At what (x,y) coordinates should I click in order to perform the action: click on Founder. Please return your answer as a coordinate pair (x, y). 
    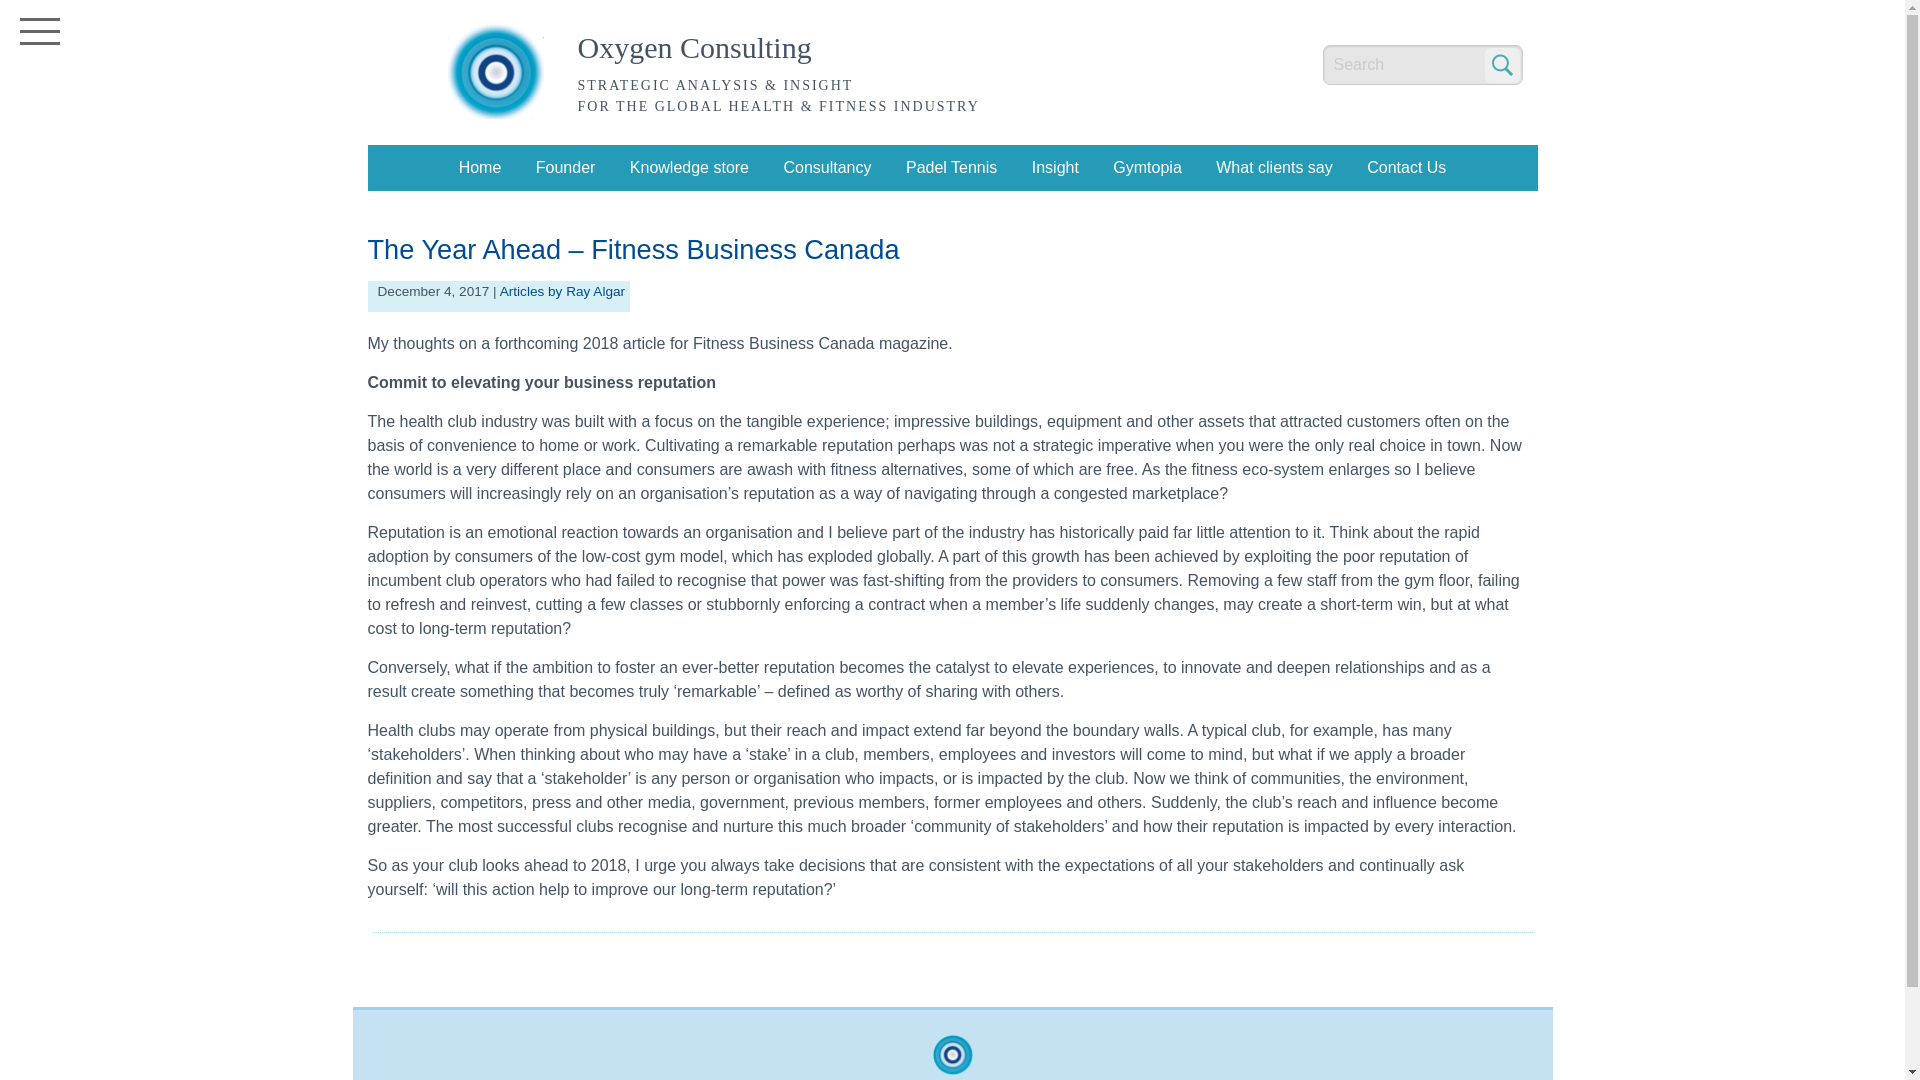
    Looking at the image, I should click on (565, 168).